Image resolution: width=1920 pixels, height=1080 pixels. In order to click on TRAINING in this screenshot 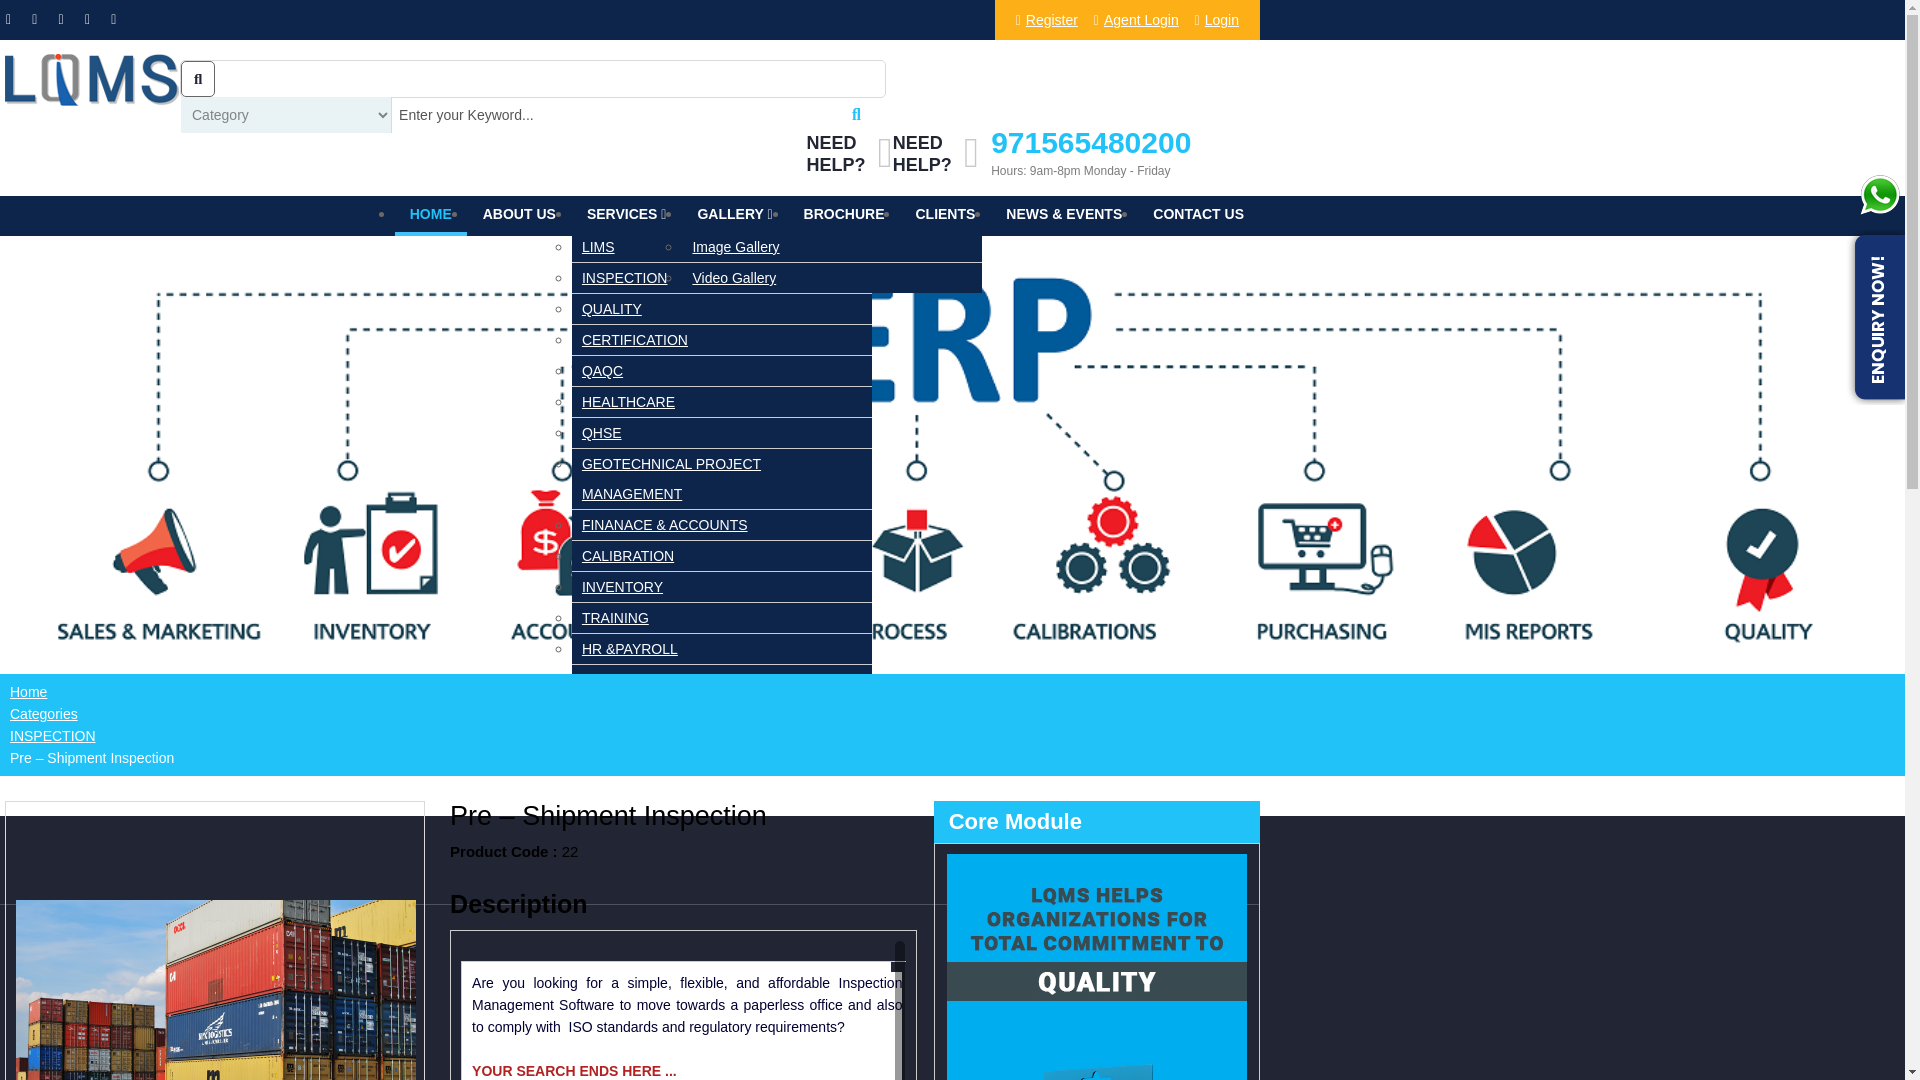, I will do `click(722, 617)`.